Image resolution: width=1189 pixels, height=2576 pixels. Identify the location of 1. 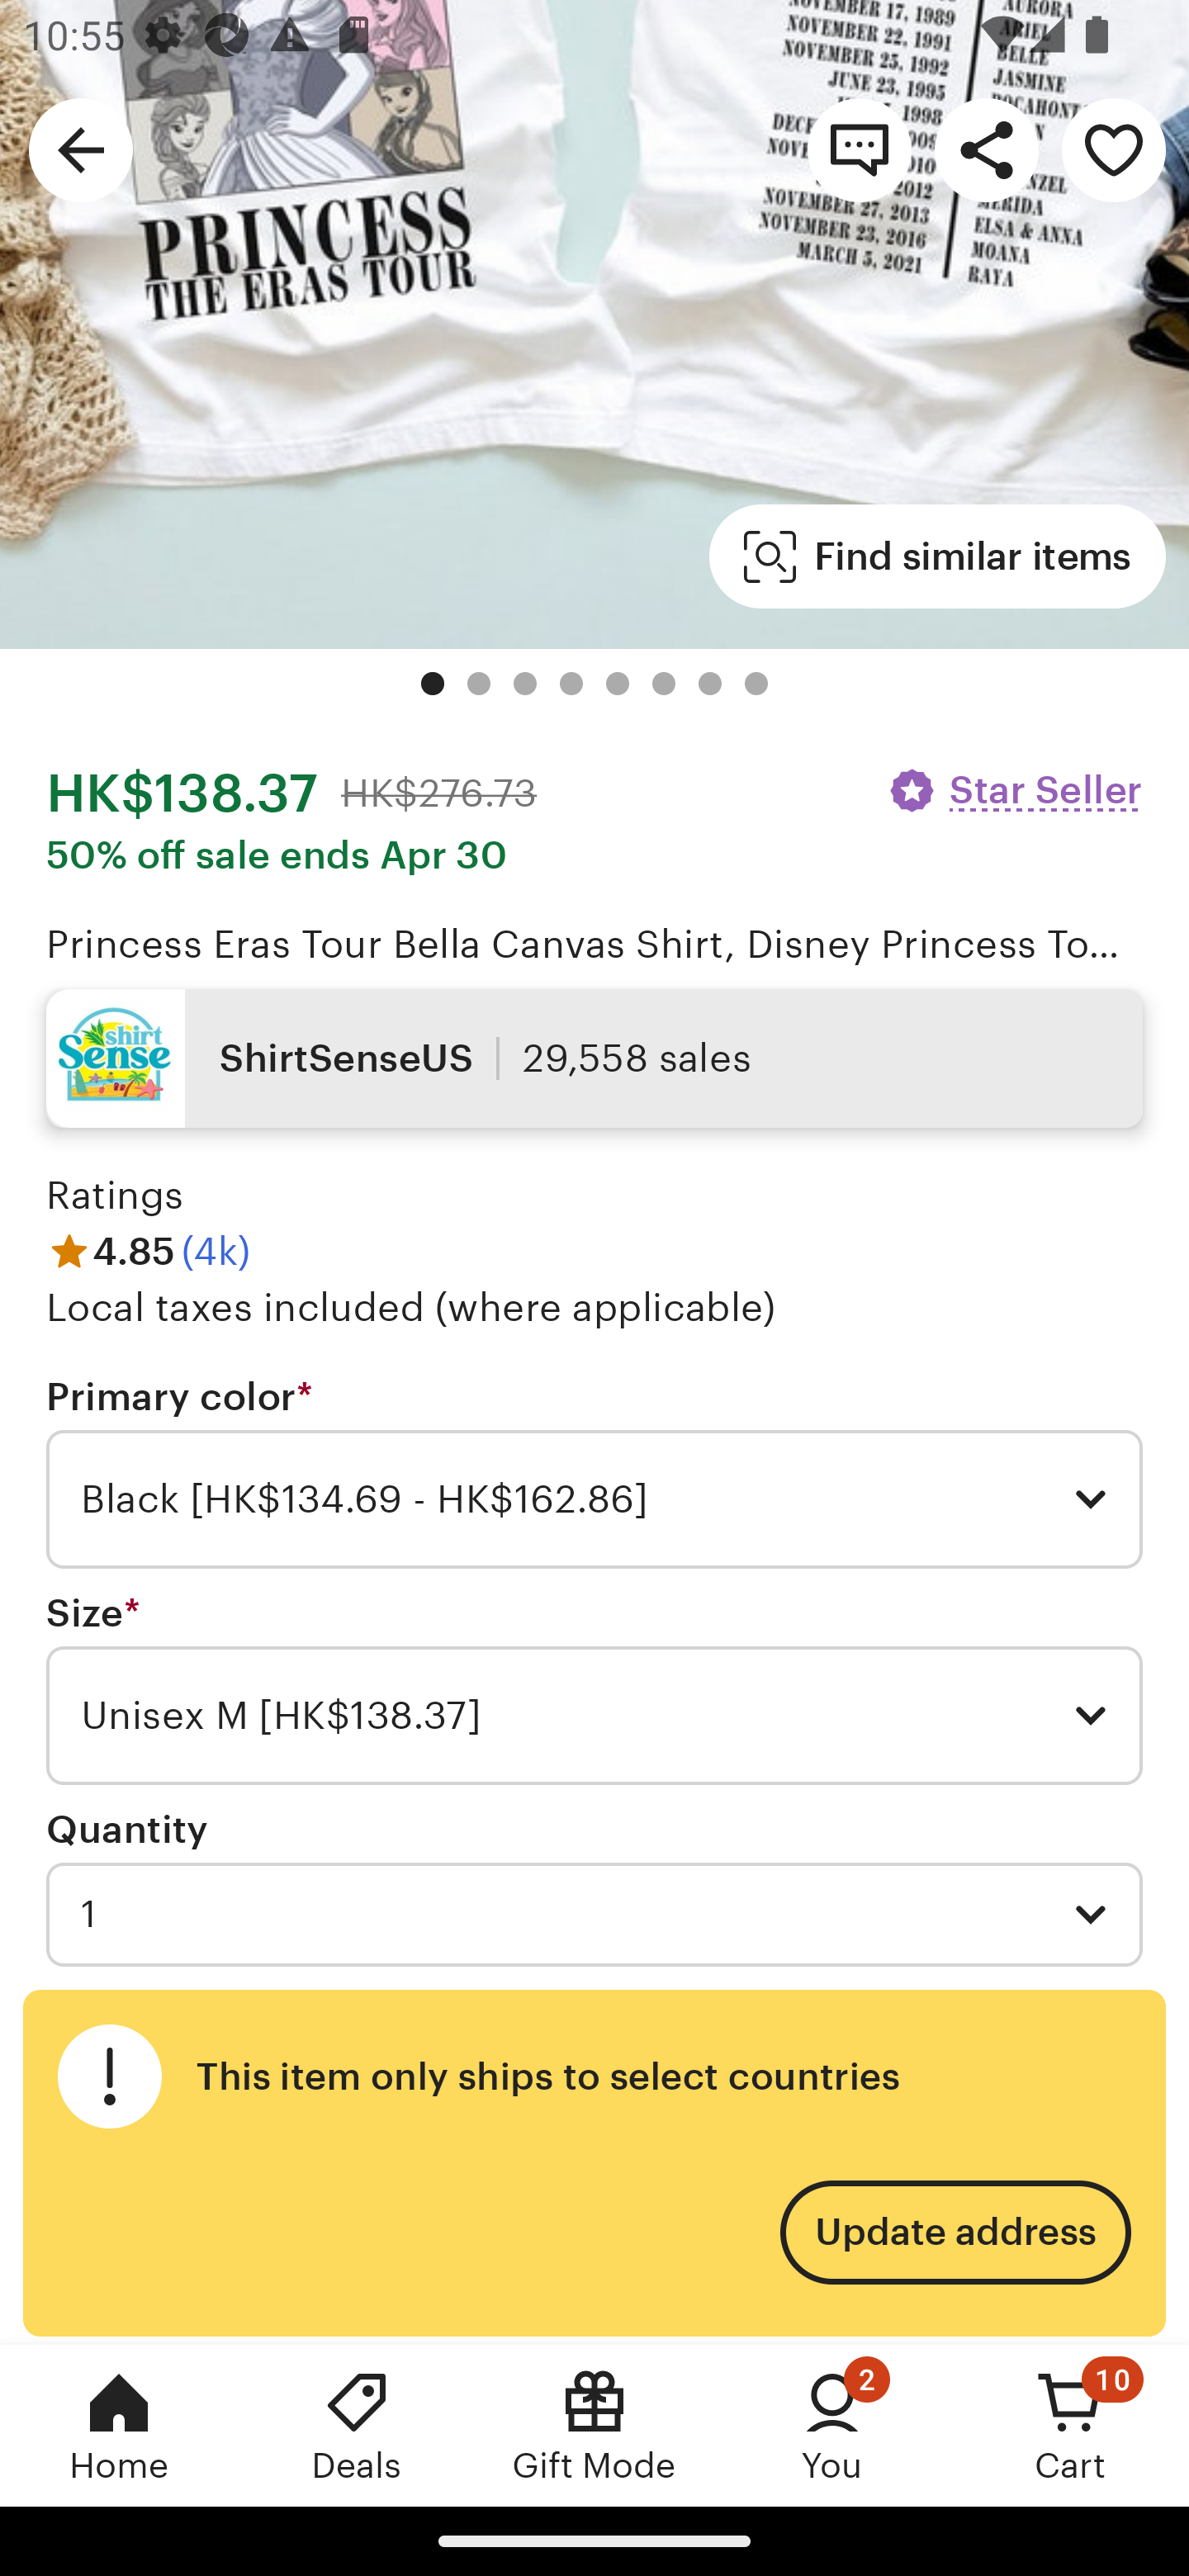
(594, 1914).